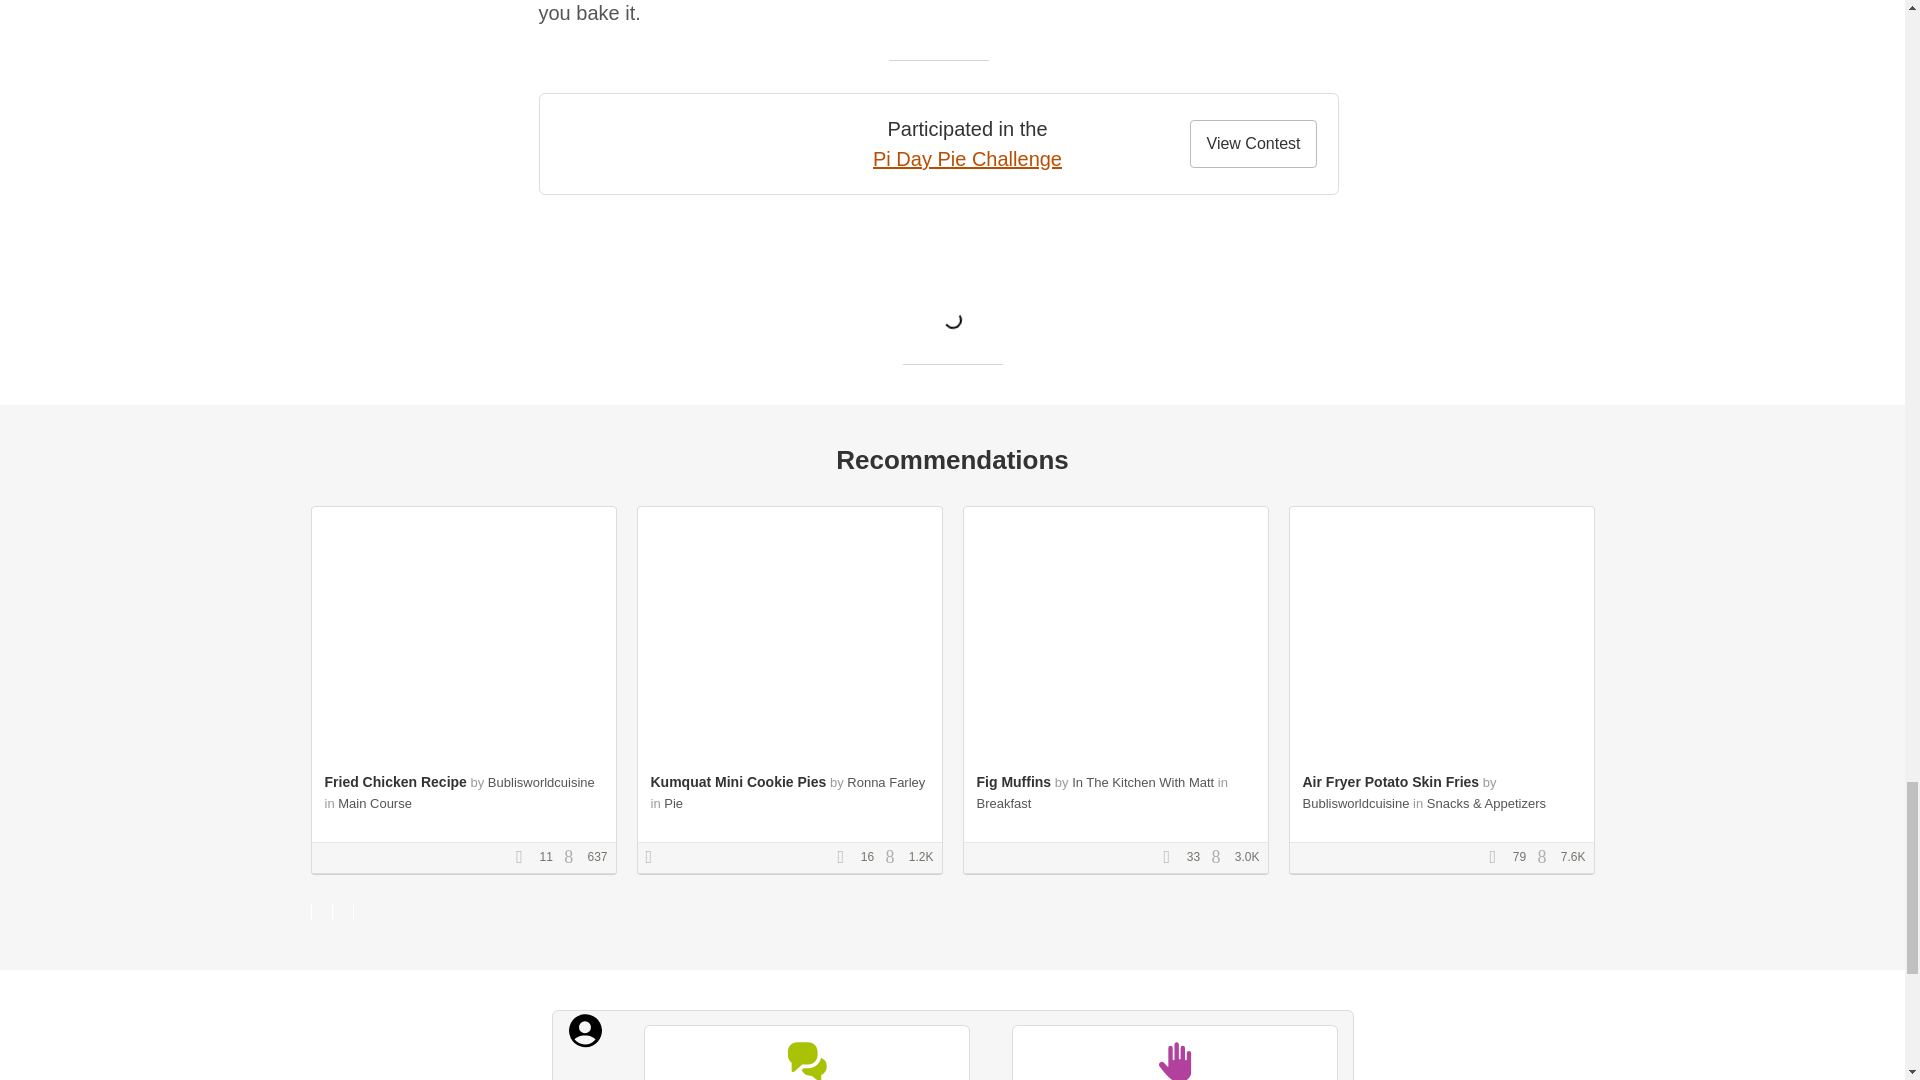 Image resolution: width=1920 pixels, height=1080 pixels. Describe the element at coordinates (1499, 858) in the screenshot. I see `Favorites Count` at that location.